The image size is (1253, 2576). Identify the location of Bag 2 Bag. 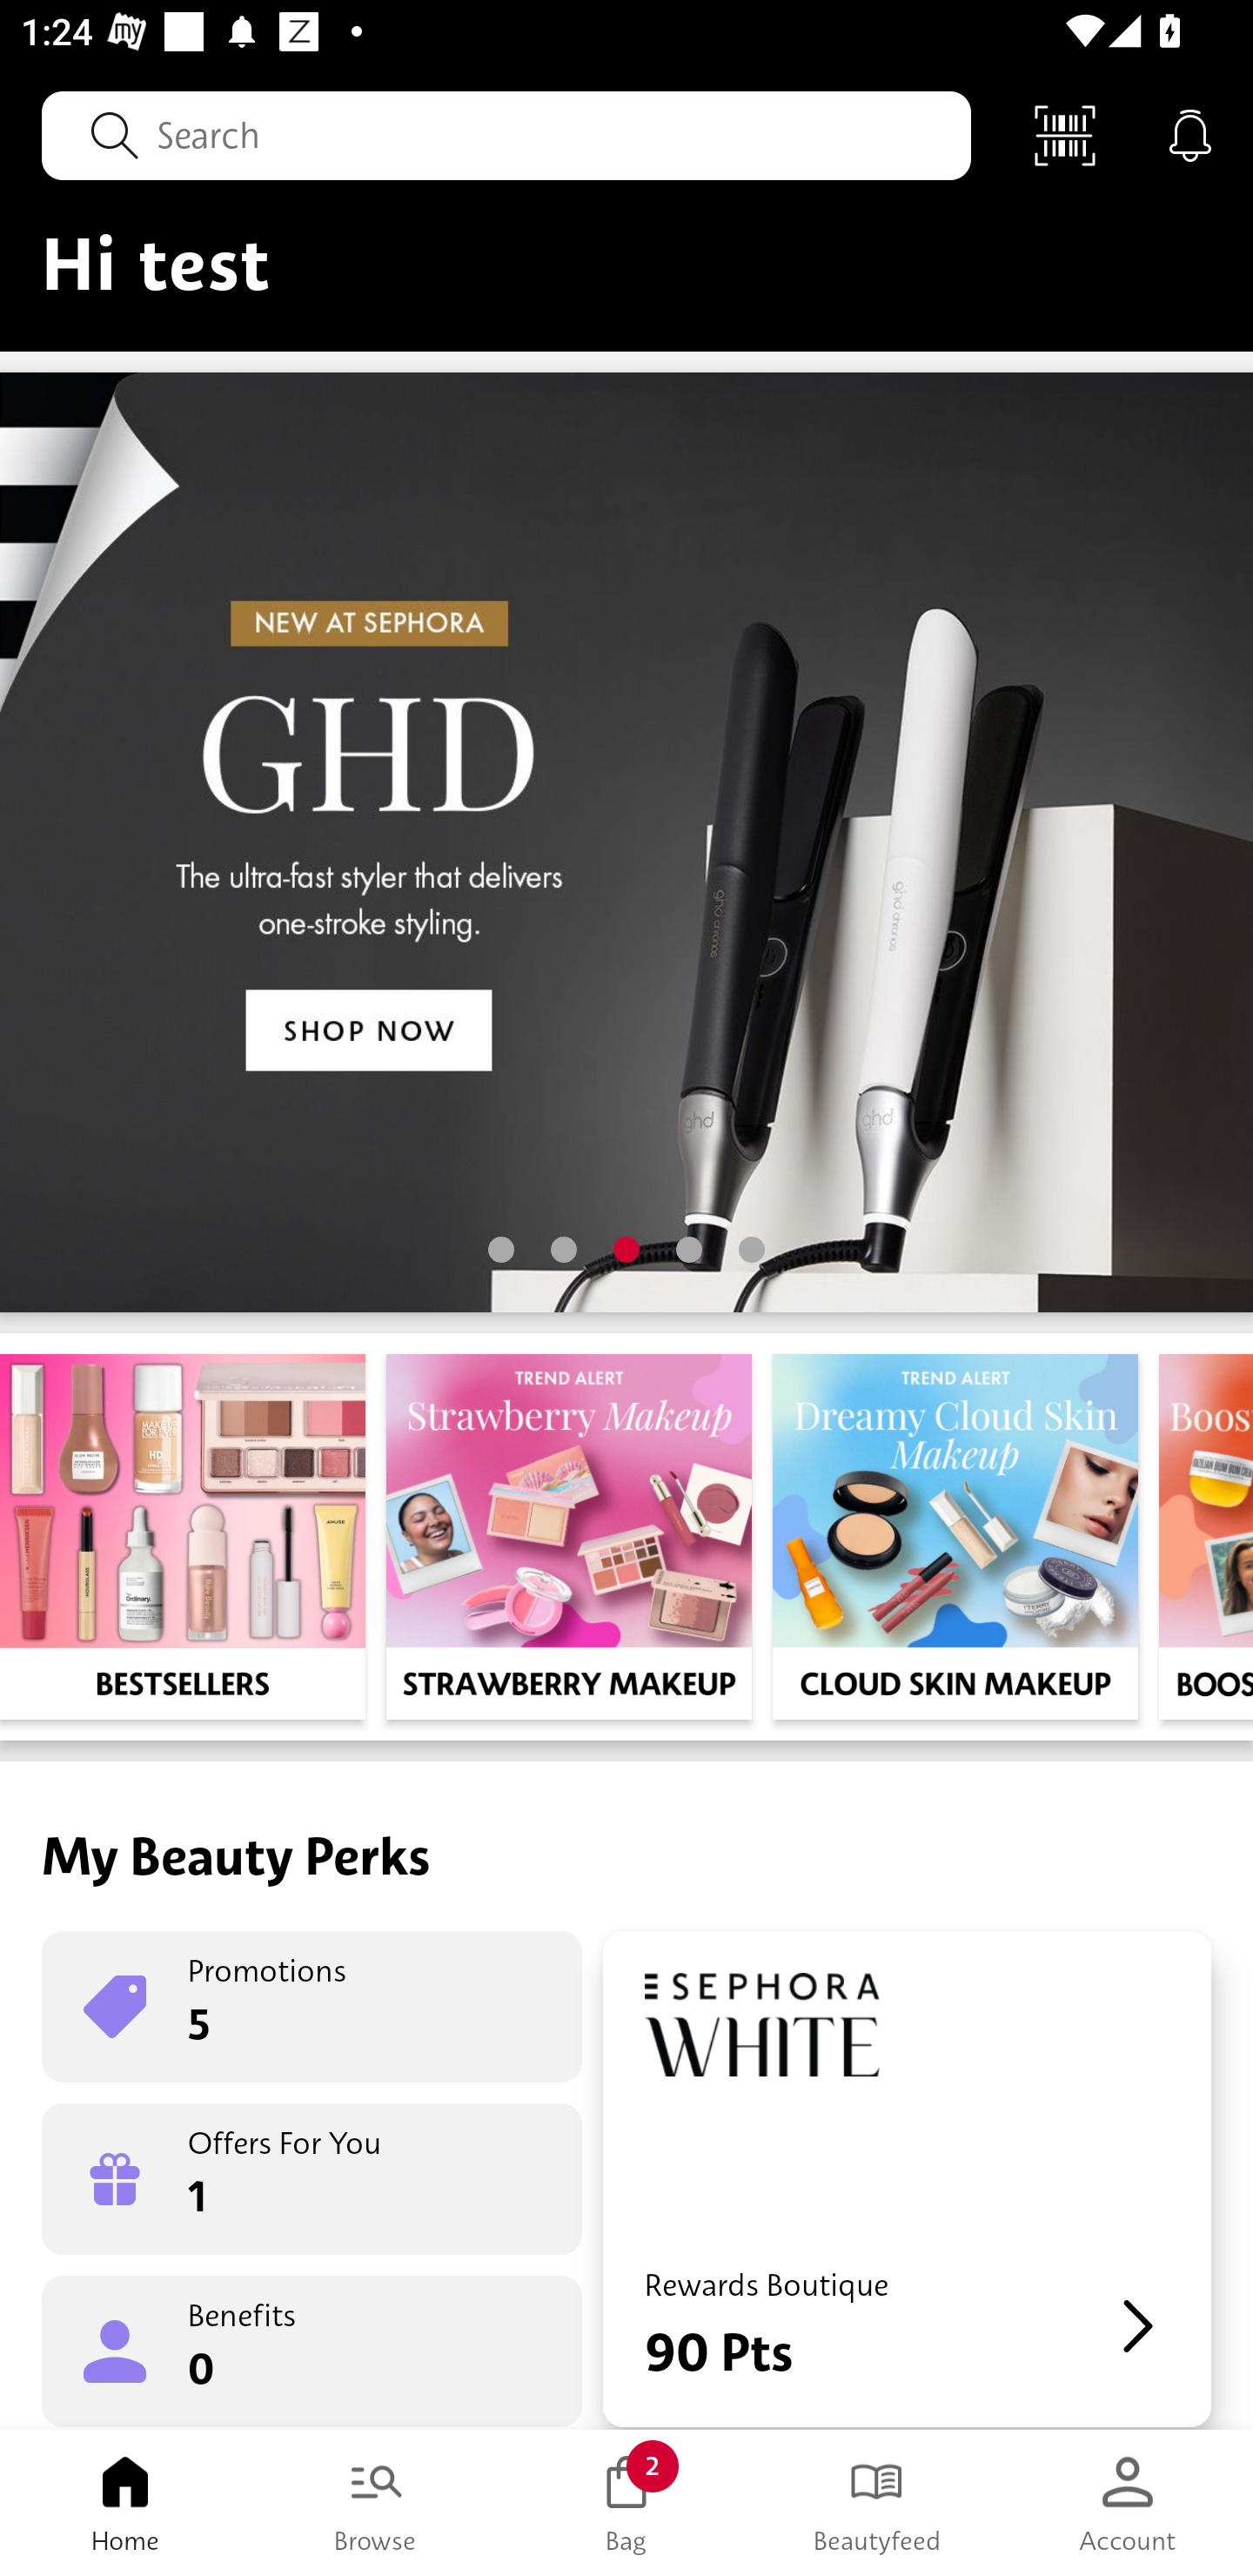
(626, 2503).